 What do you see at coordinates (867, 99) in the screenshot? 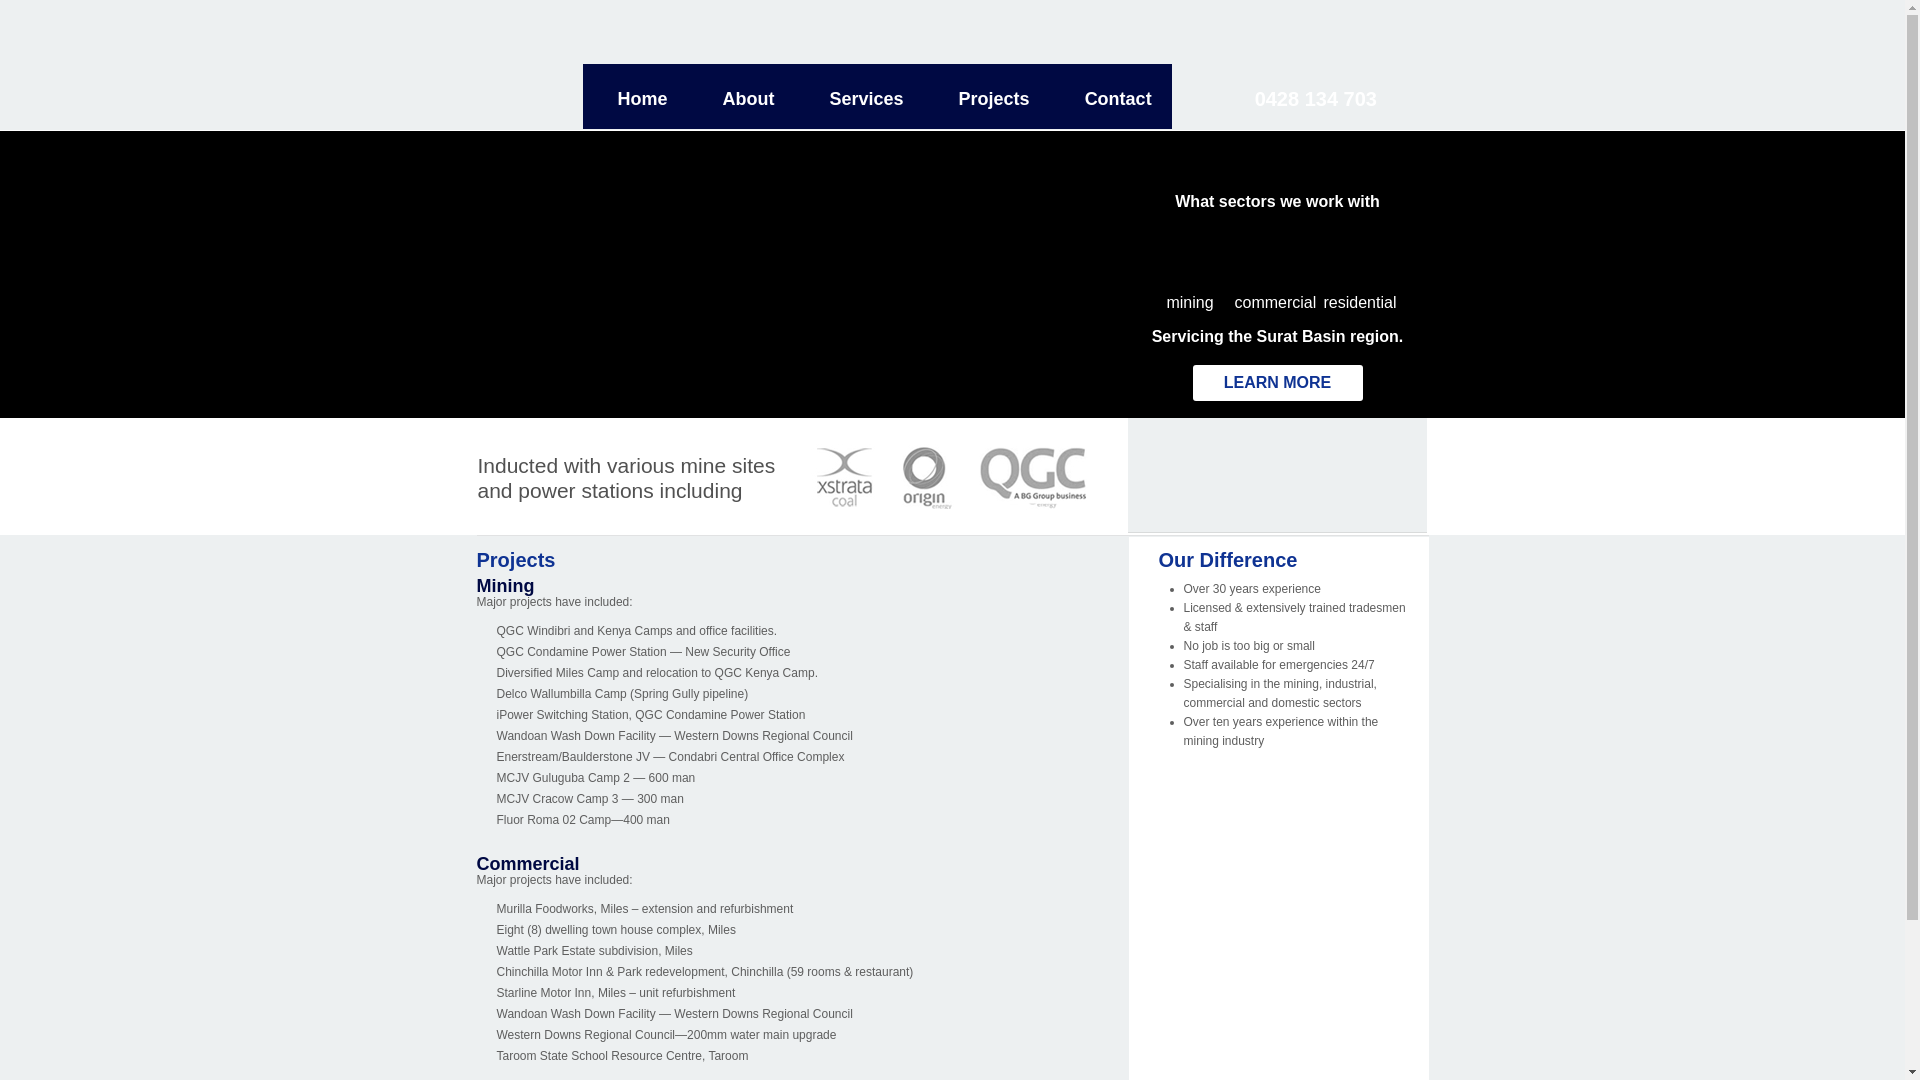
I see `Services` at bounding box center [867, 99].